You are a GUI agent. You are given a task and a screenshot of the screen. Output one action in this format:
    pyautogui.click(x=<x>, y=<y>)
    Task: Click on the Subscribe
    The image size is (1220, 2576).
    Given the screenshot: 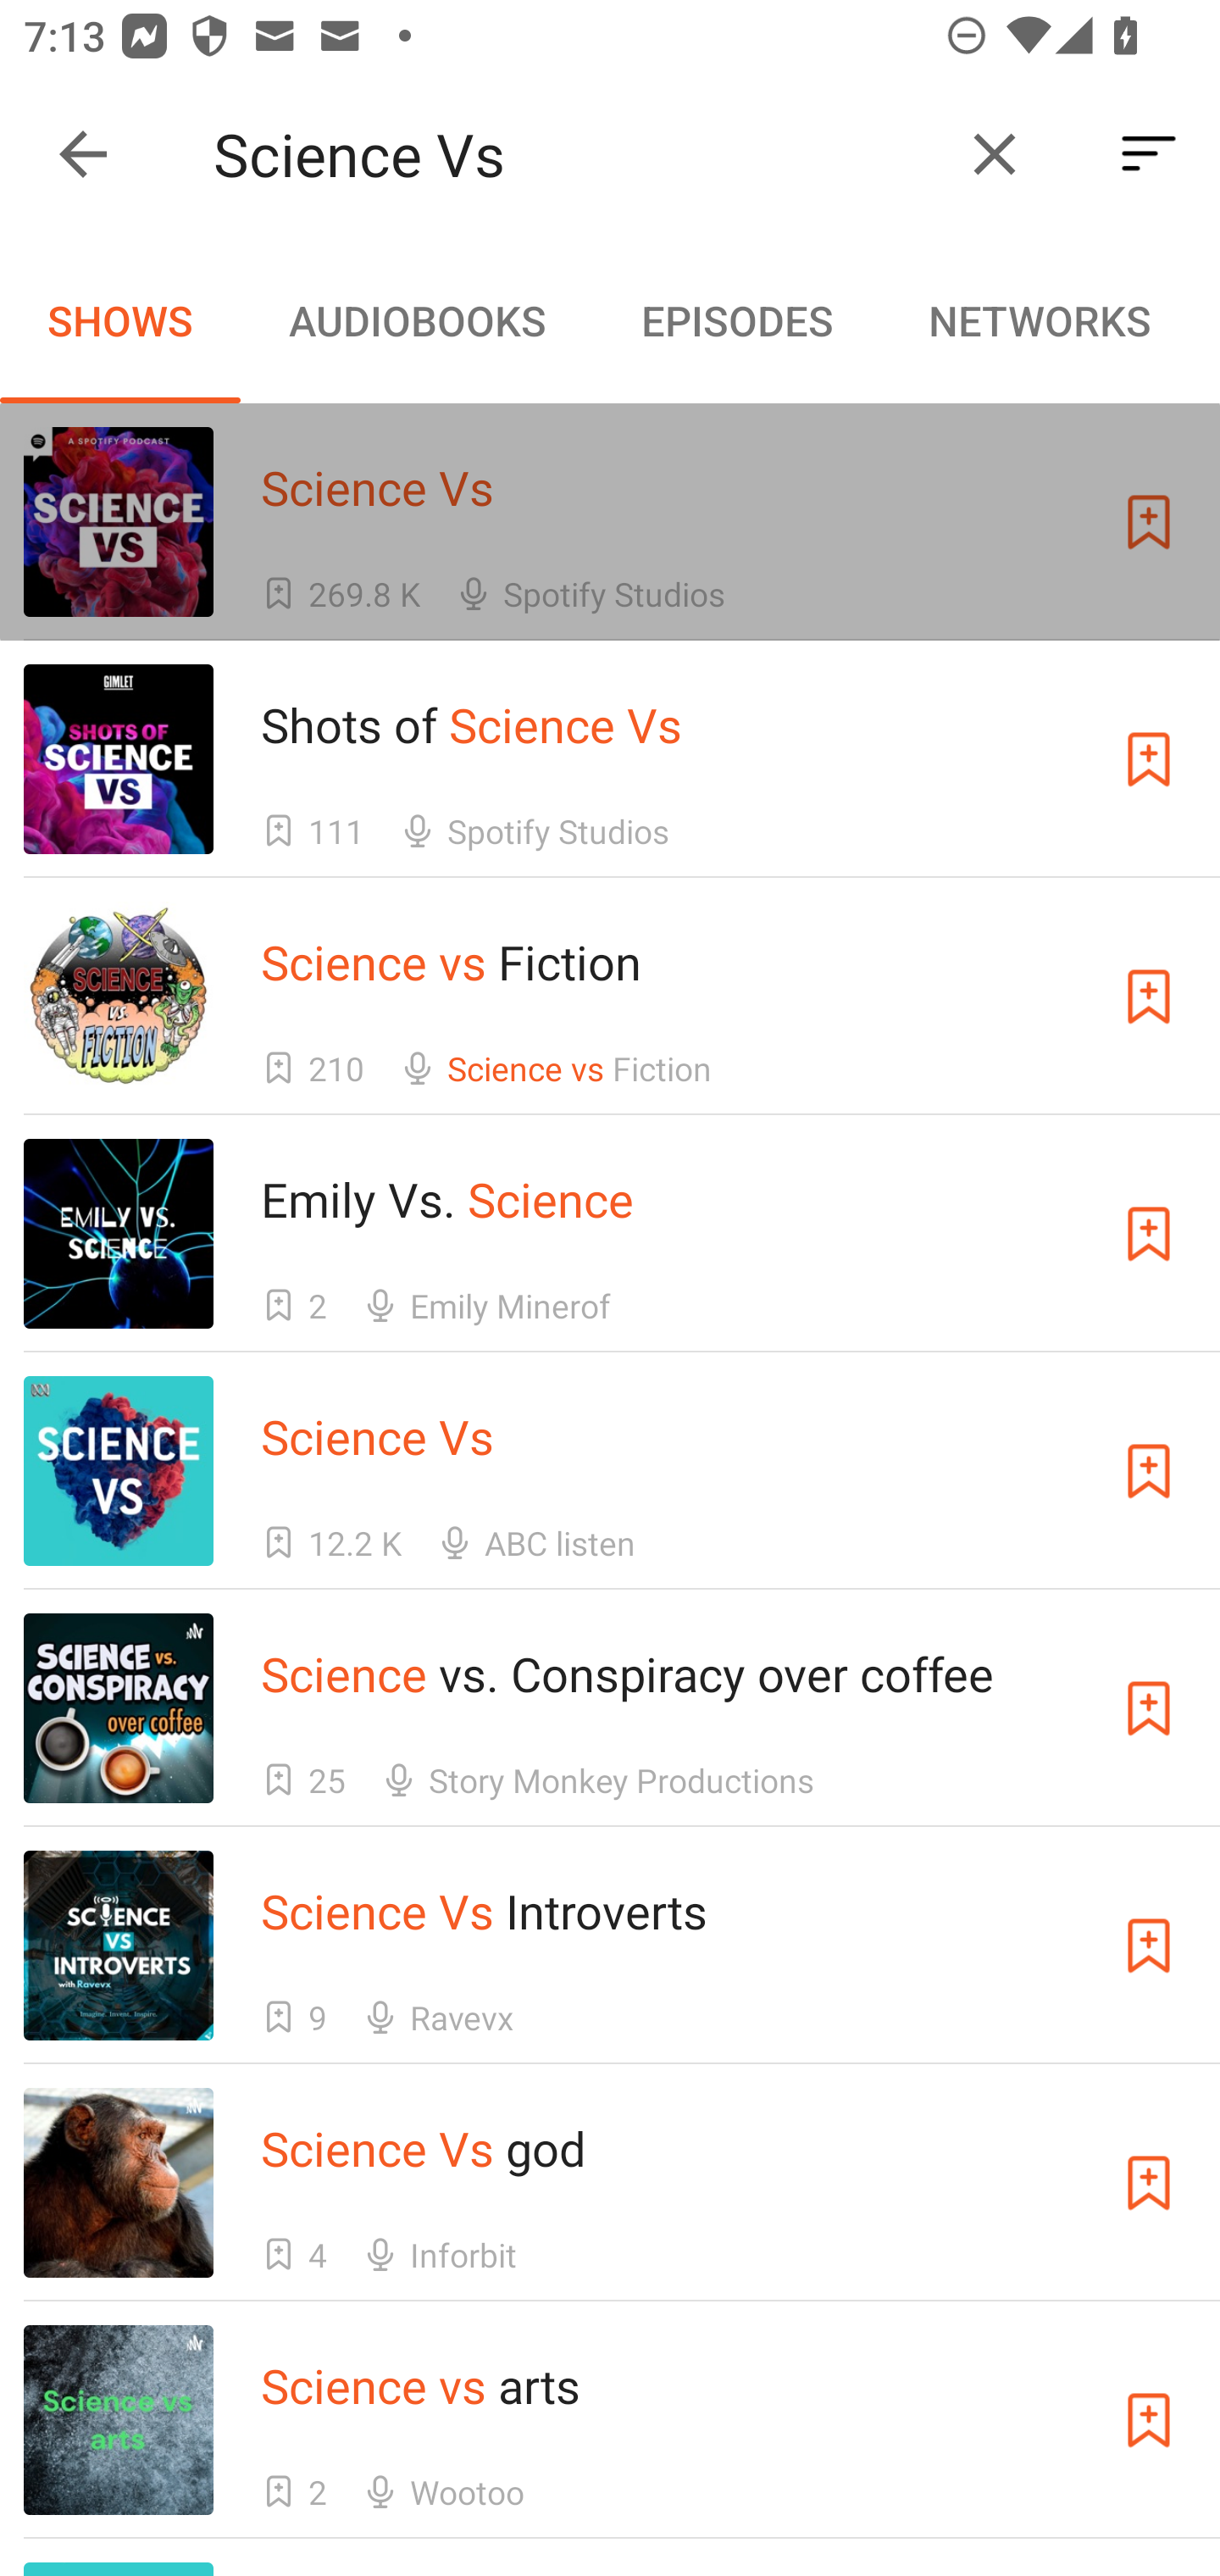 What is the action you would take?
    pyautogui.click(x=1149, y=2420)
    